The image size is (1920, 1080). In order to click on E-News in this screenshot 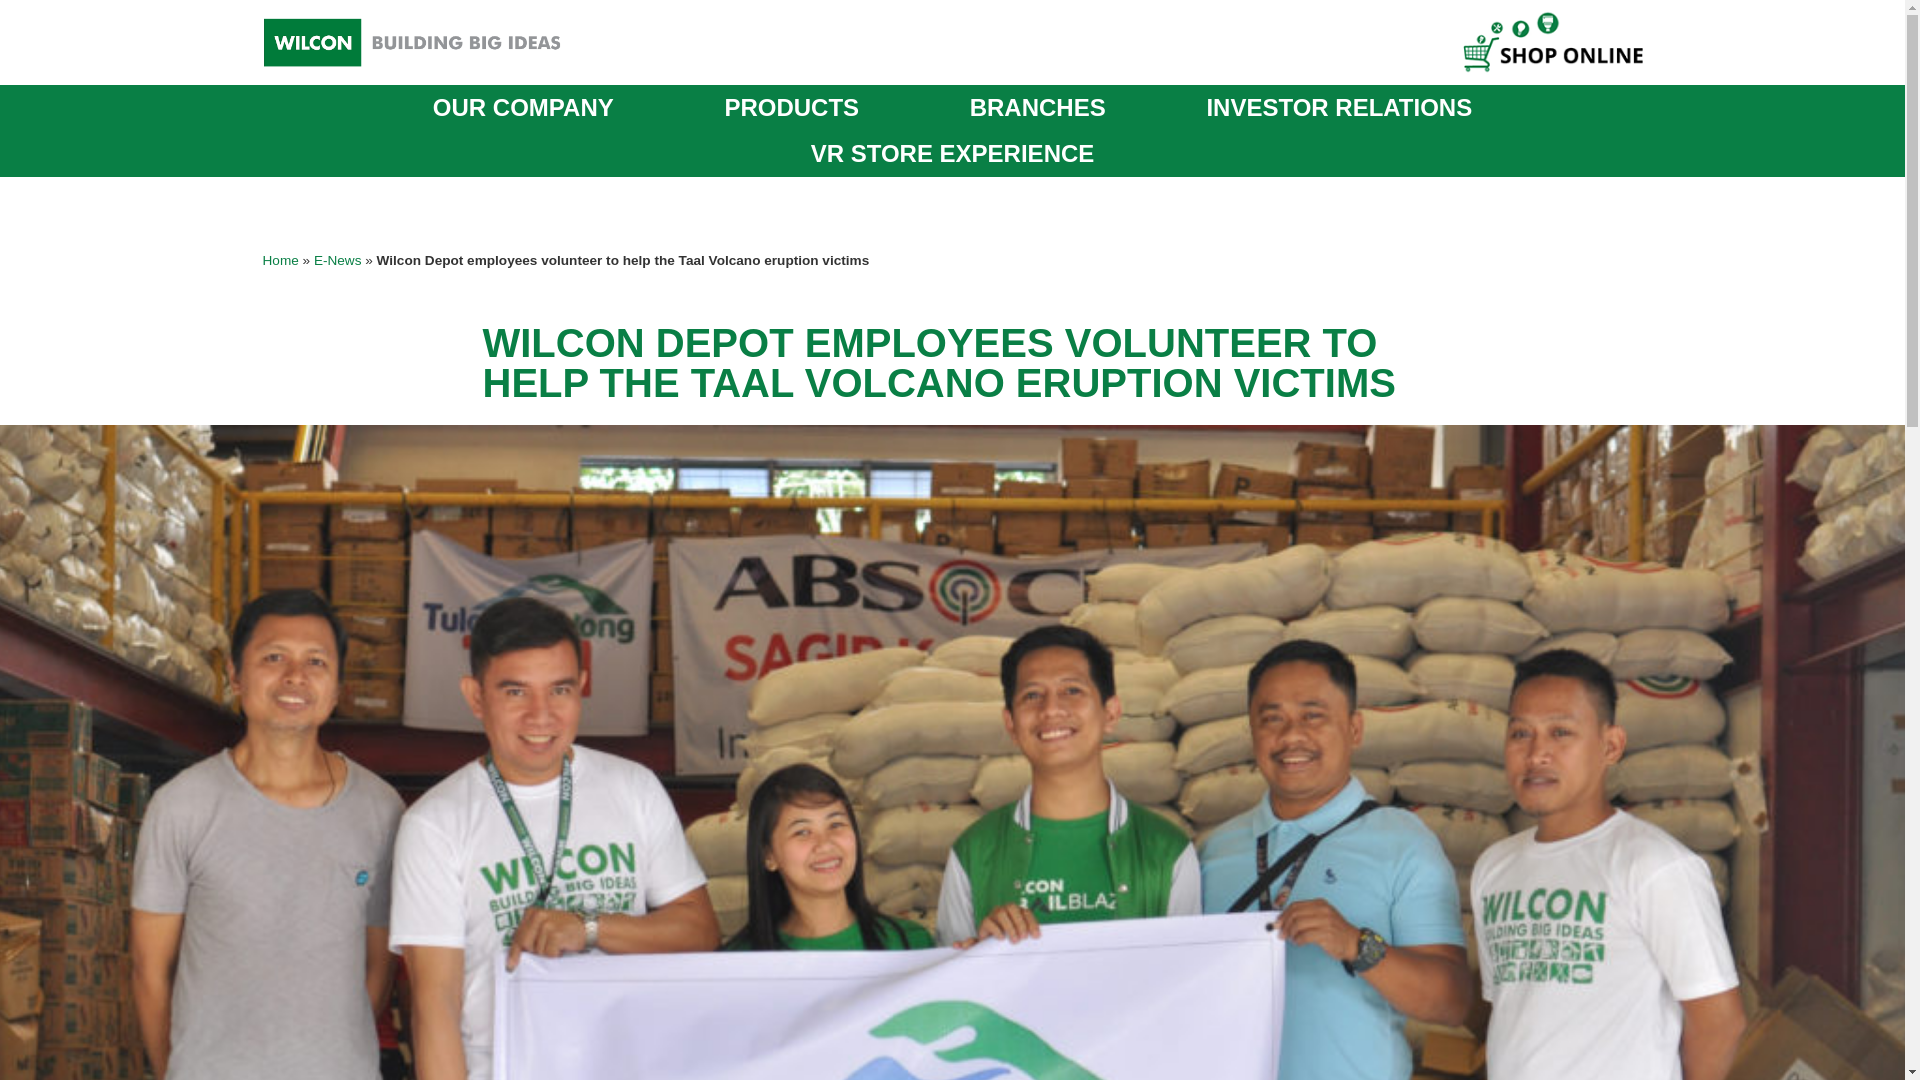, I will do `click(338, 260)`.